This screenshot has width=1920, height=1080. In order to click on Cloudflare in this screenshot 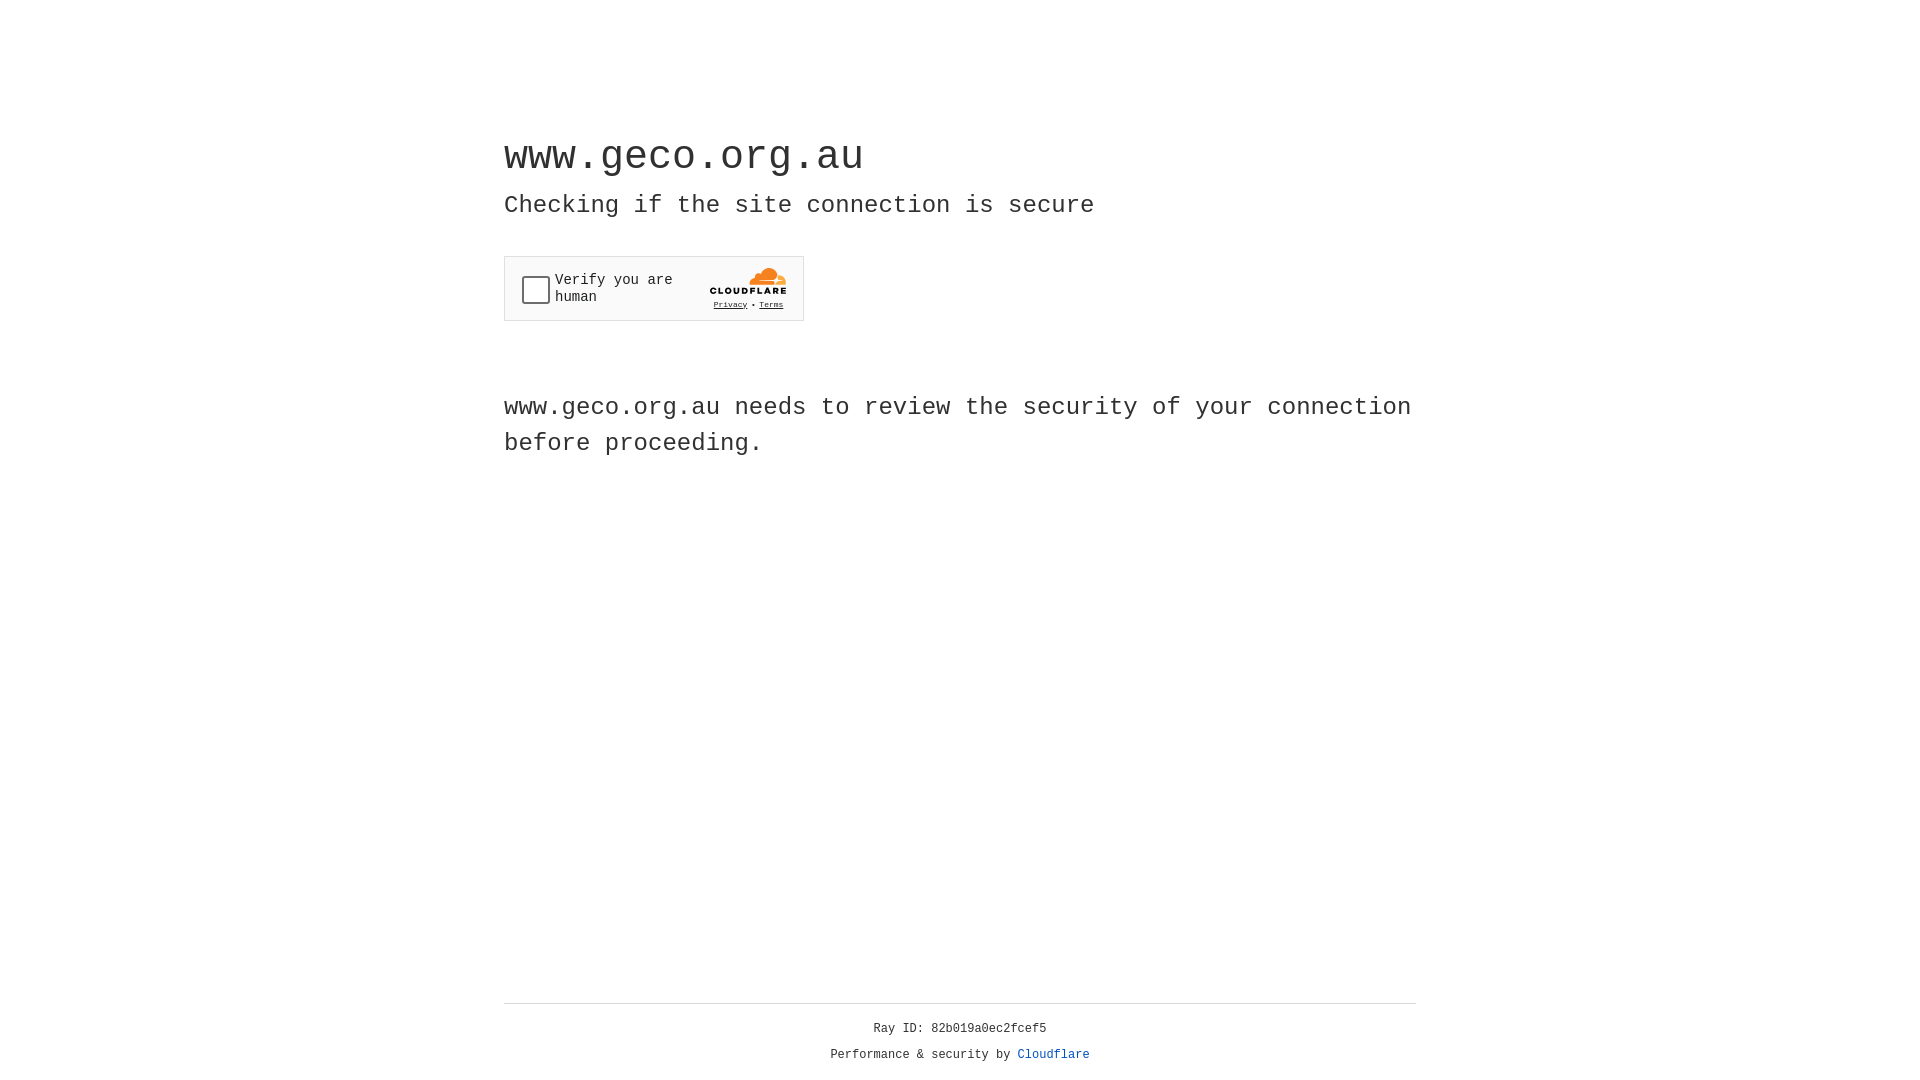, I will do `click(1054, 1055)`.